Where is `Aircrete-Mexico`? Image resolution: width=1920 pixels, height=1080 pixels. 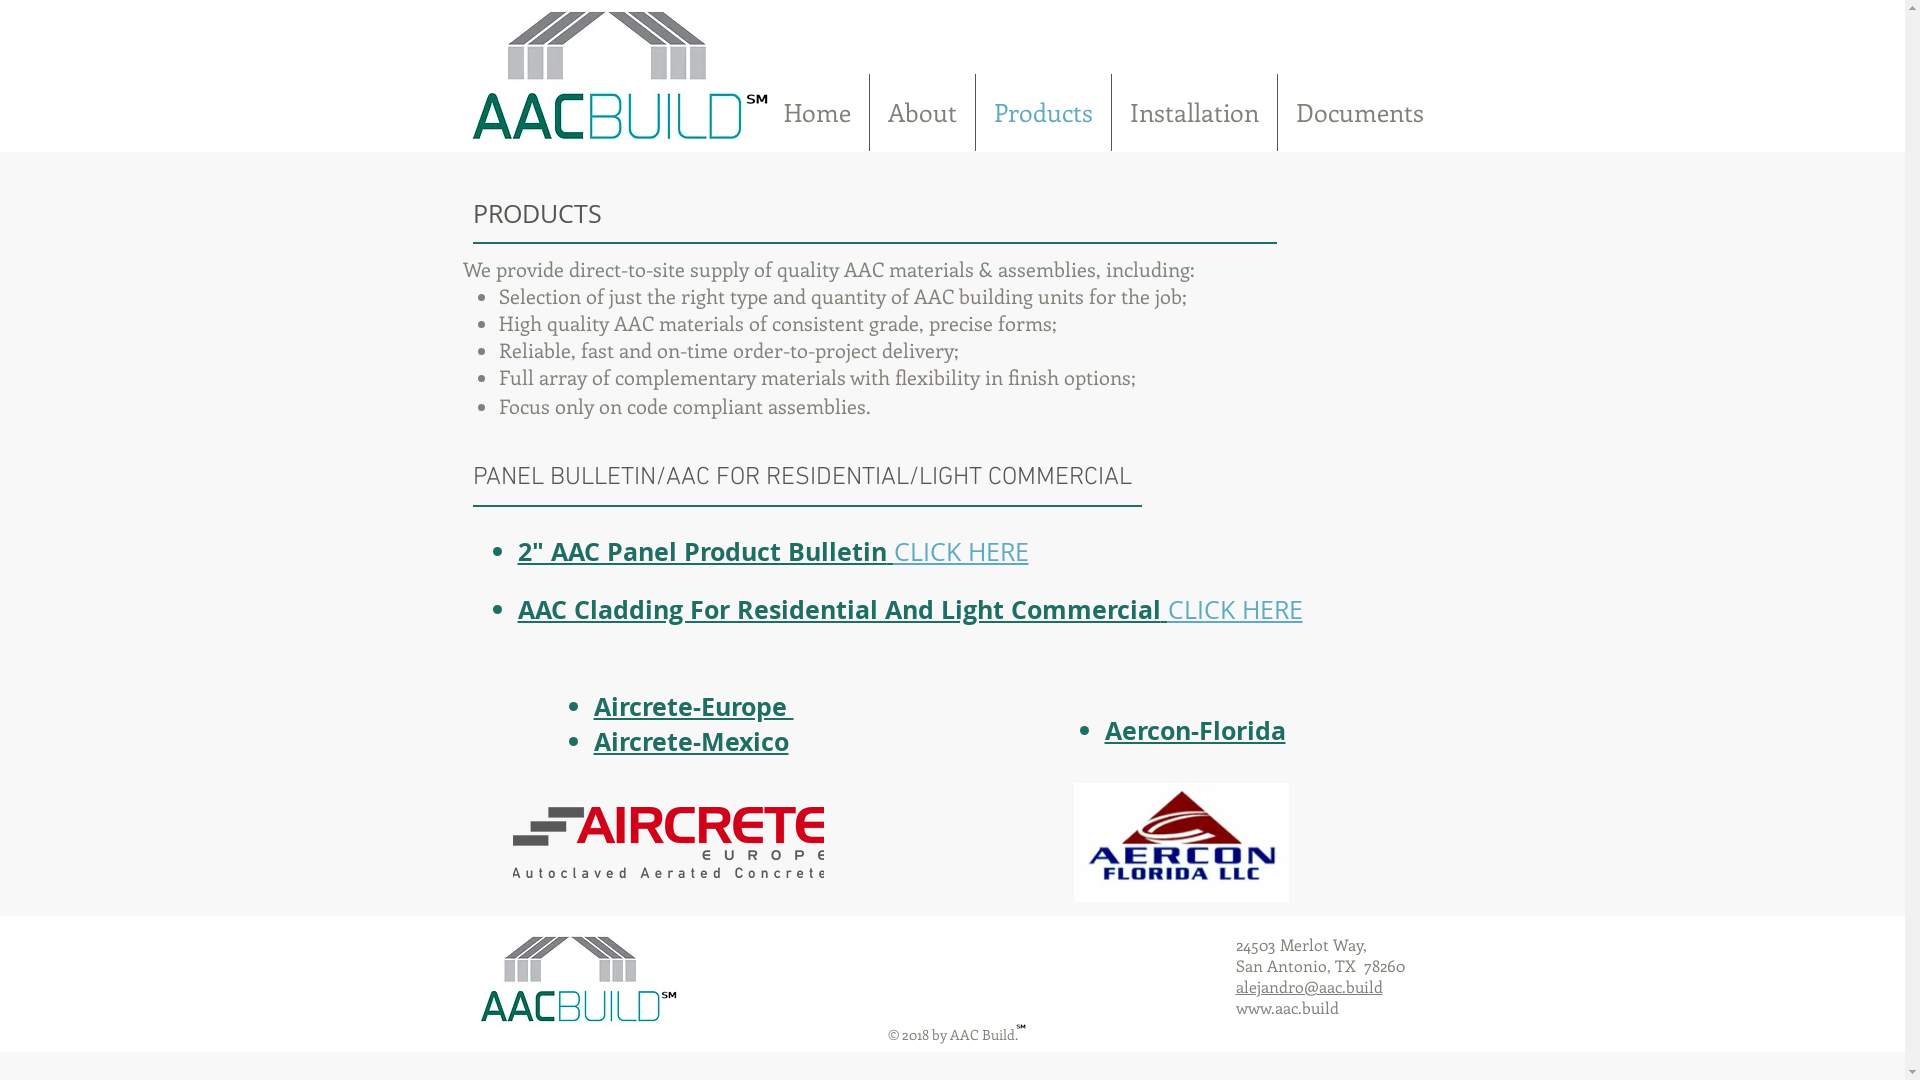
Aircrete-Mexico is located at coordinates (692, 742).